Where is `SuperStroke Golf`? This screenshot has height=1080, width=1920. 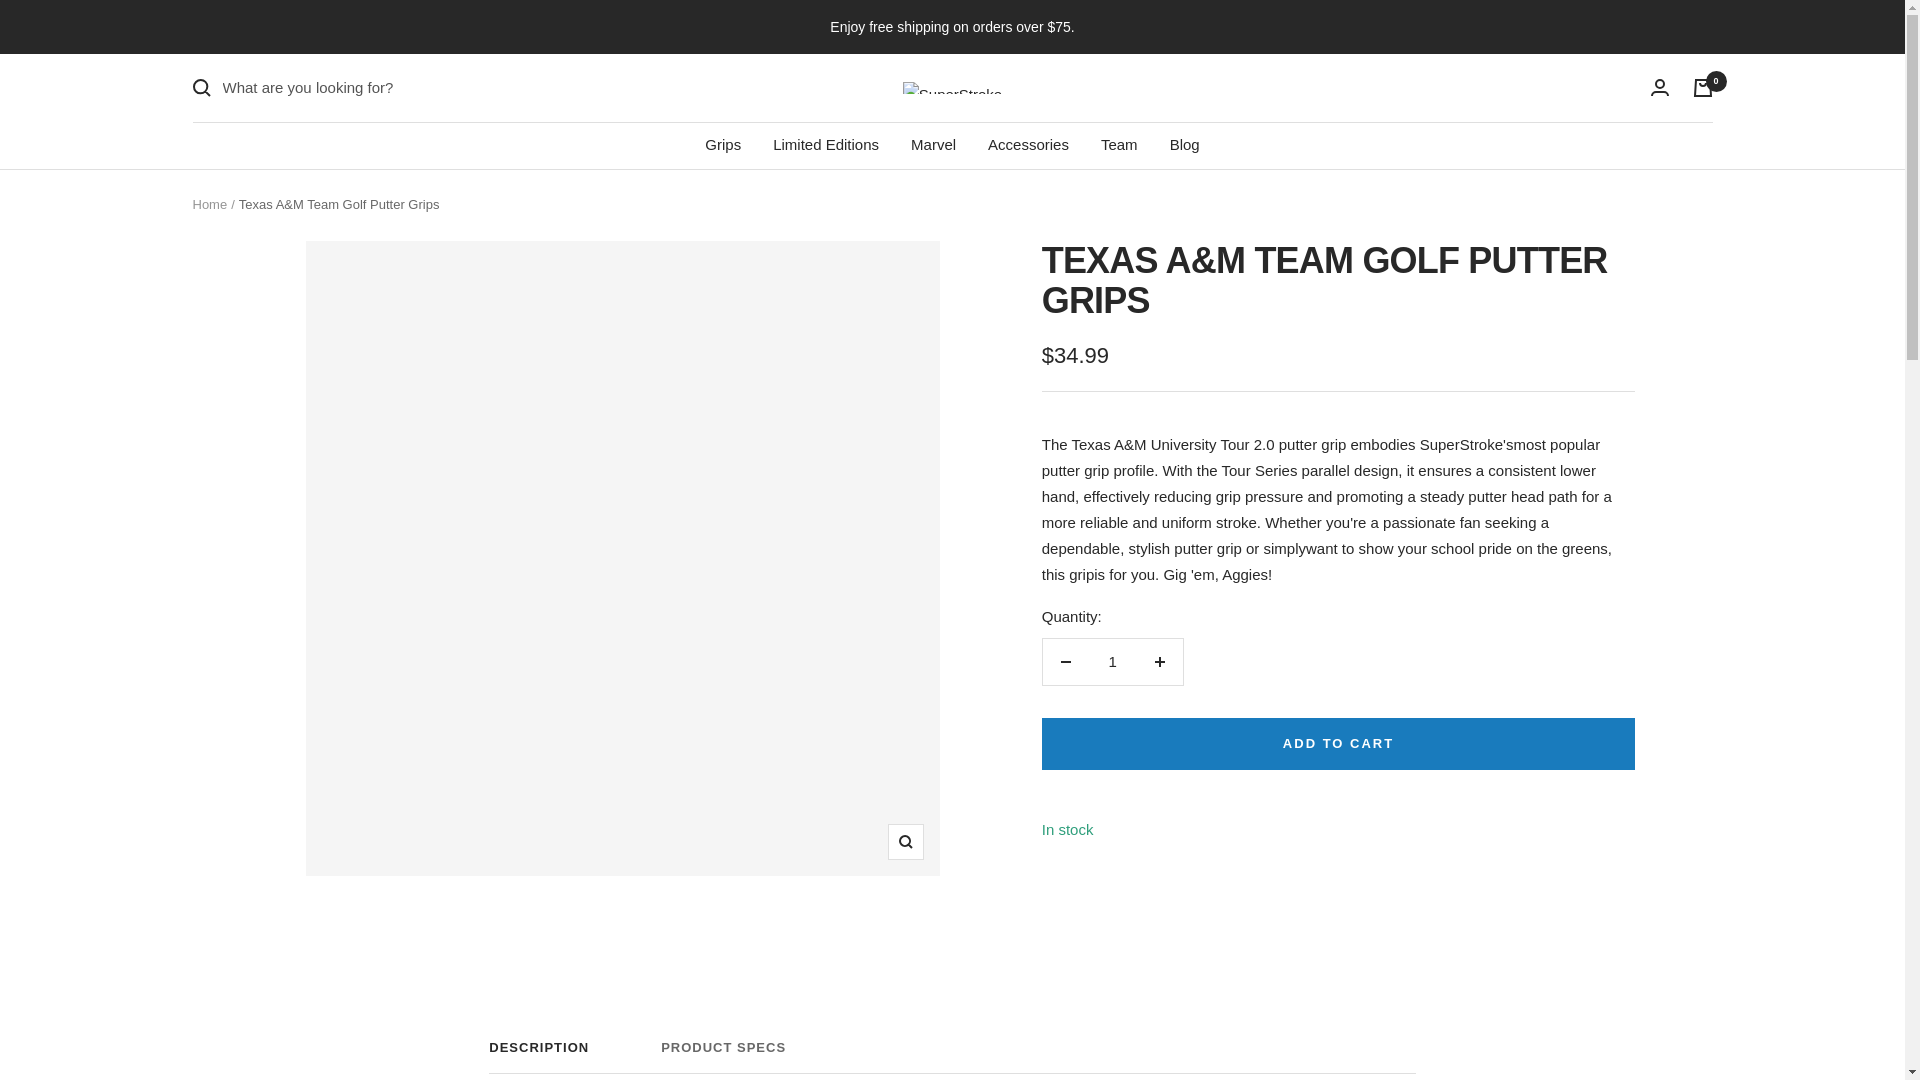 SuperStroke Golf is located at coordinates (952, 87).